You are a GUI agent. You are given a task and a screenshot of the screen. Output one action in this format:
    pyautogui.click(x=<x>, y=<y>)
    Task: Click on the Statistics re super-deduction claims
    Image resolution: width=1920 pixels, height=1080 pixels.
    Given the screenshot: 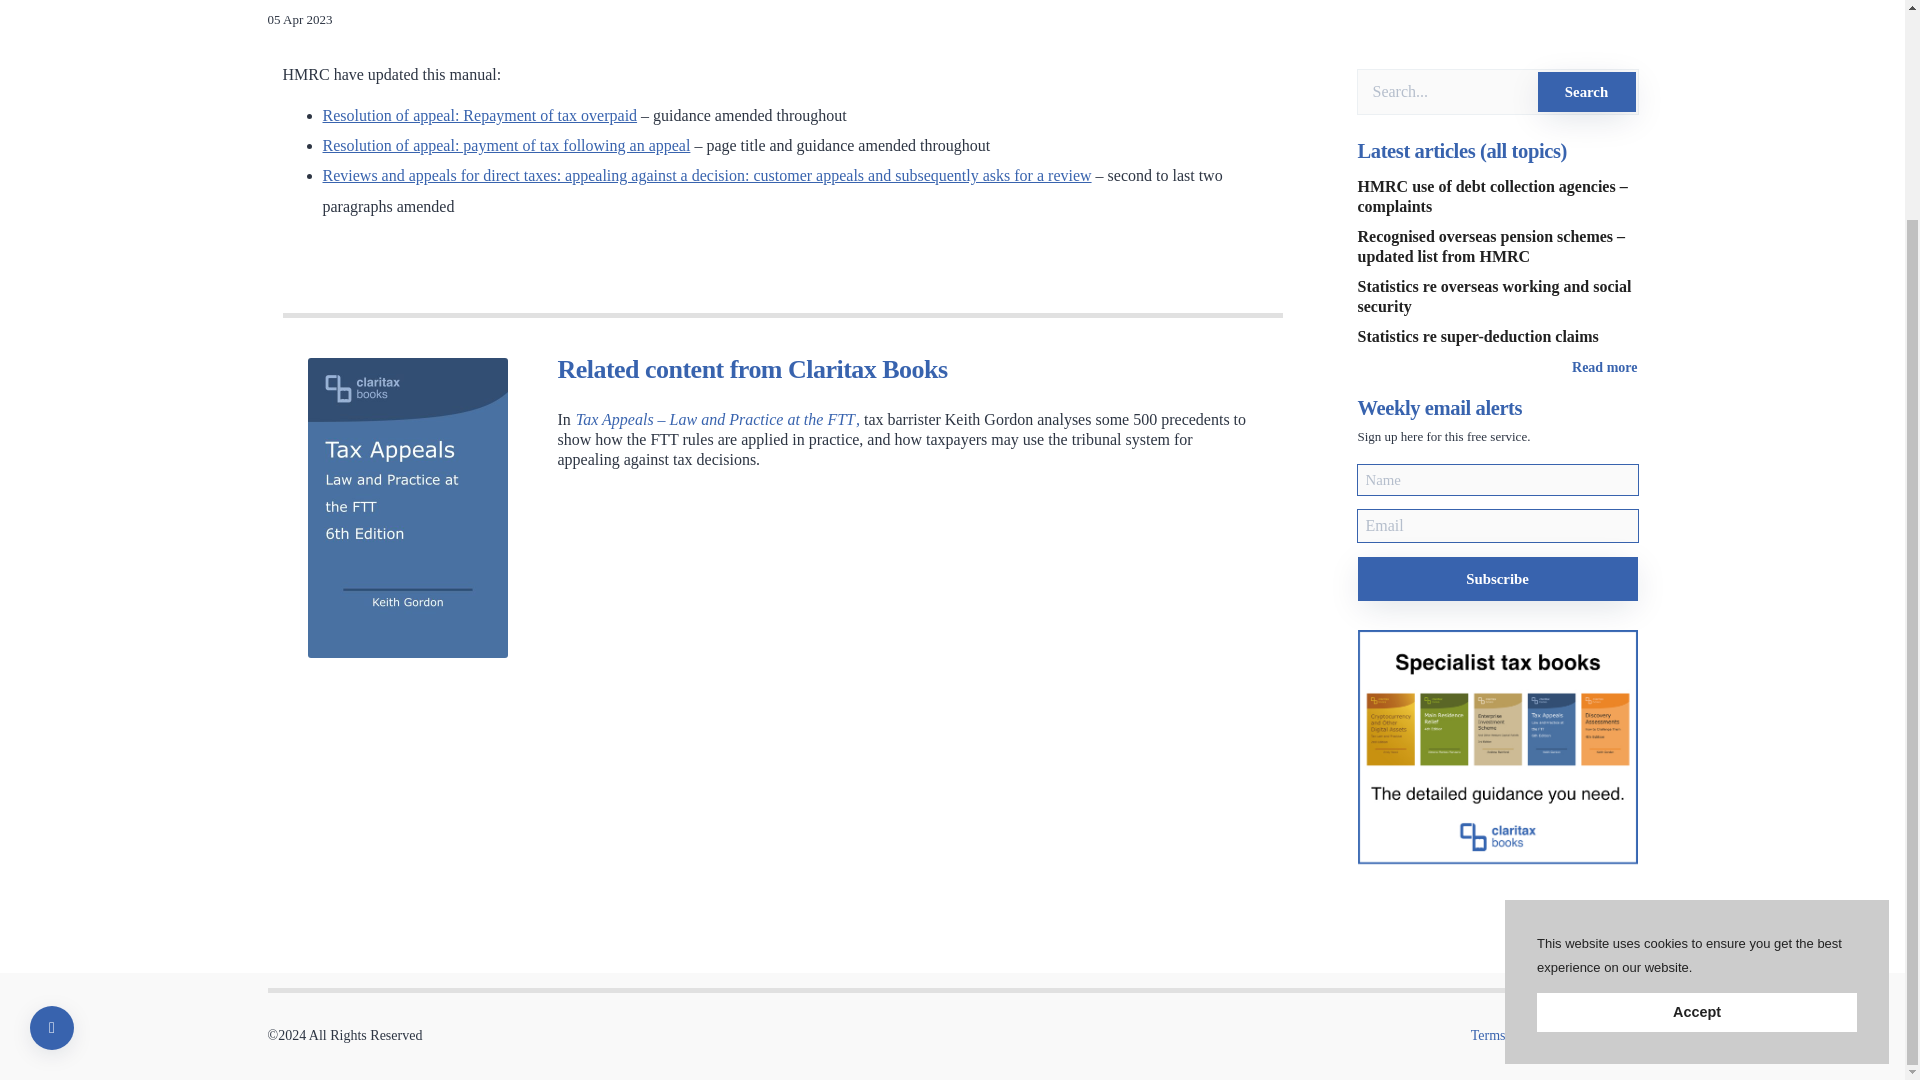 What is the action you would take?
    pyautogui.click(x=1478, y=336)
    